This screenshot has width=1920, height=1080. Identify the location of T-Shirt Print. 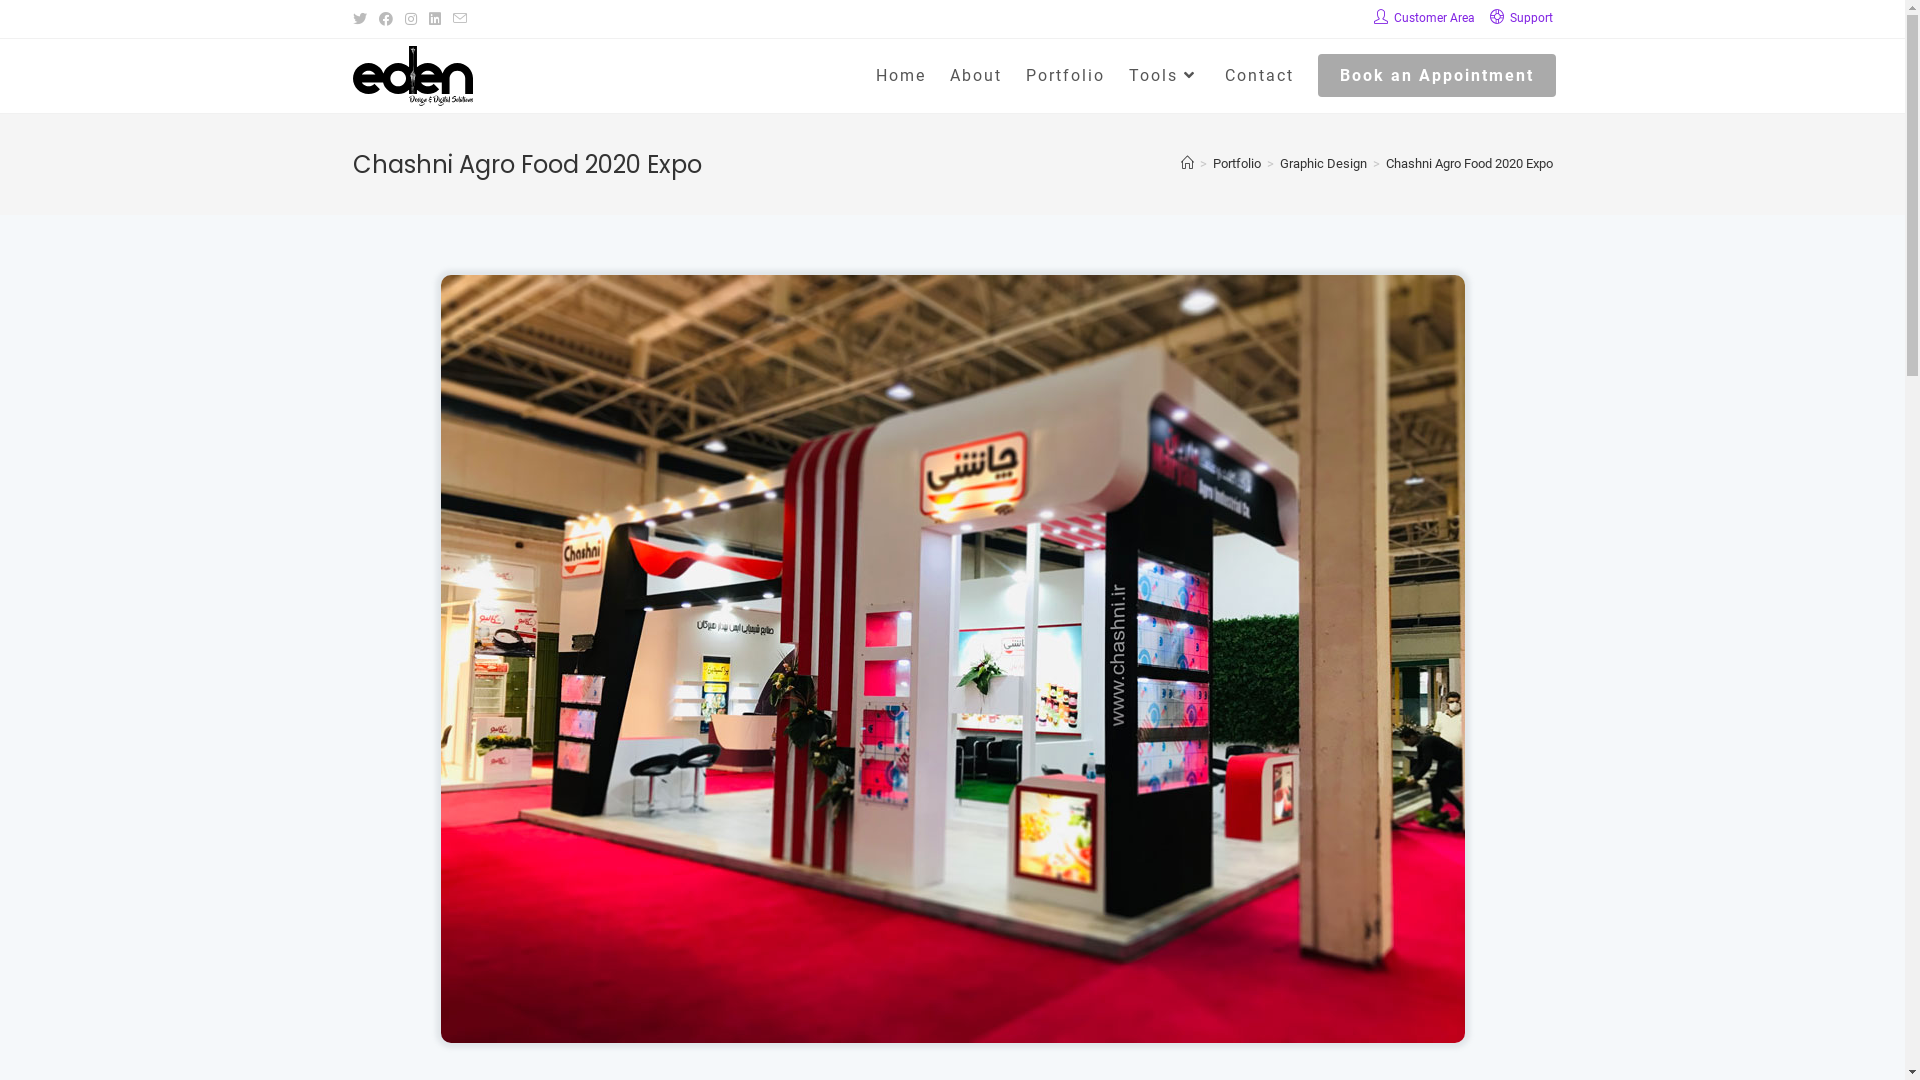
(1403, 838).